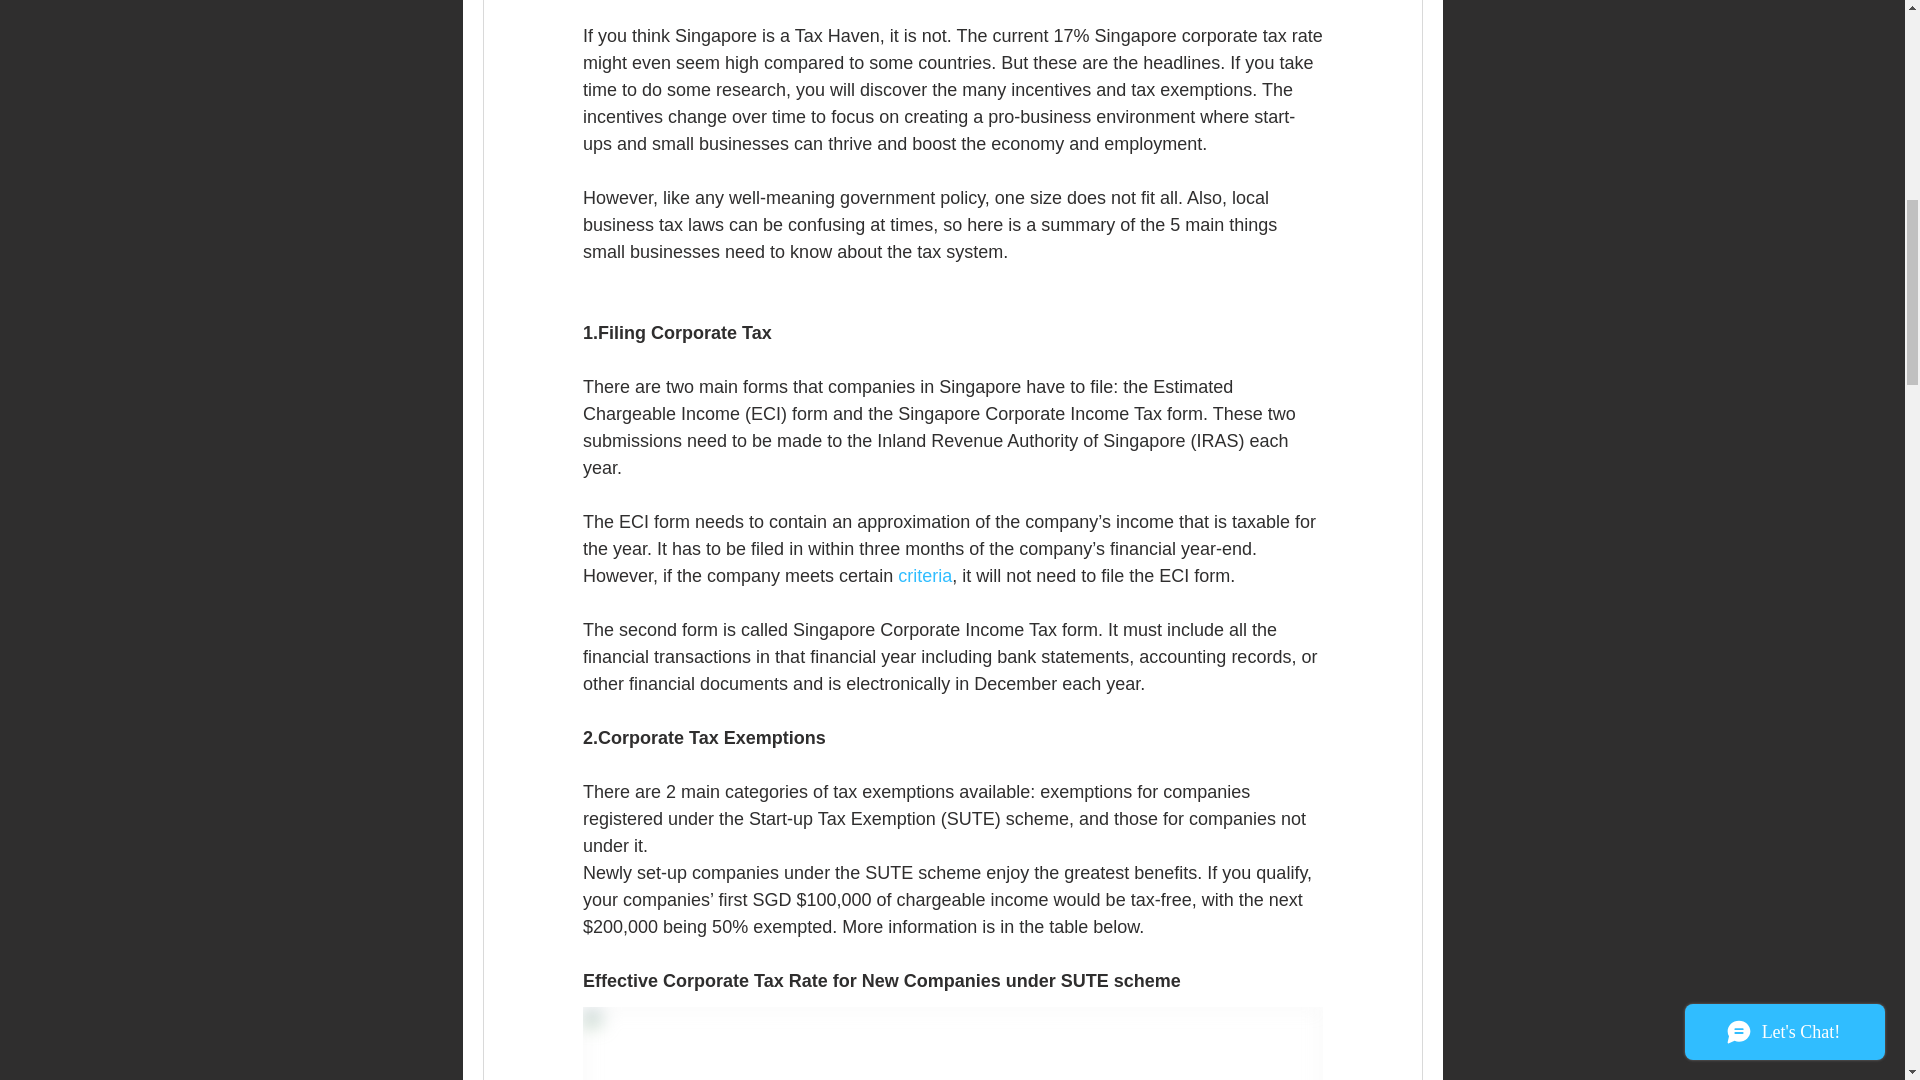 The image size is (1920, 1080). What do you see at coordinates (925, 576) in the screenshot?
I see `criteria` at bounding box center [925, 576].